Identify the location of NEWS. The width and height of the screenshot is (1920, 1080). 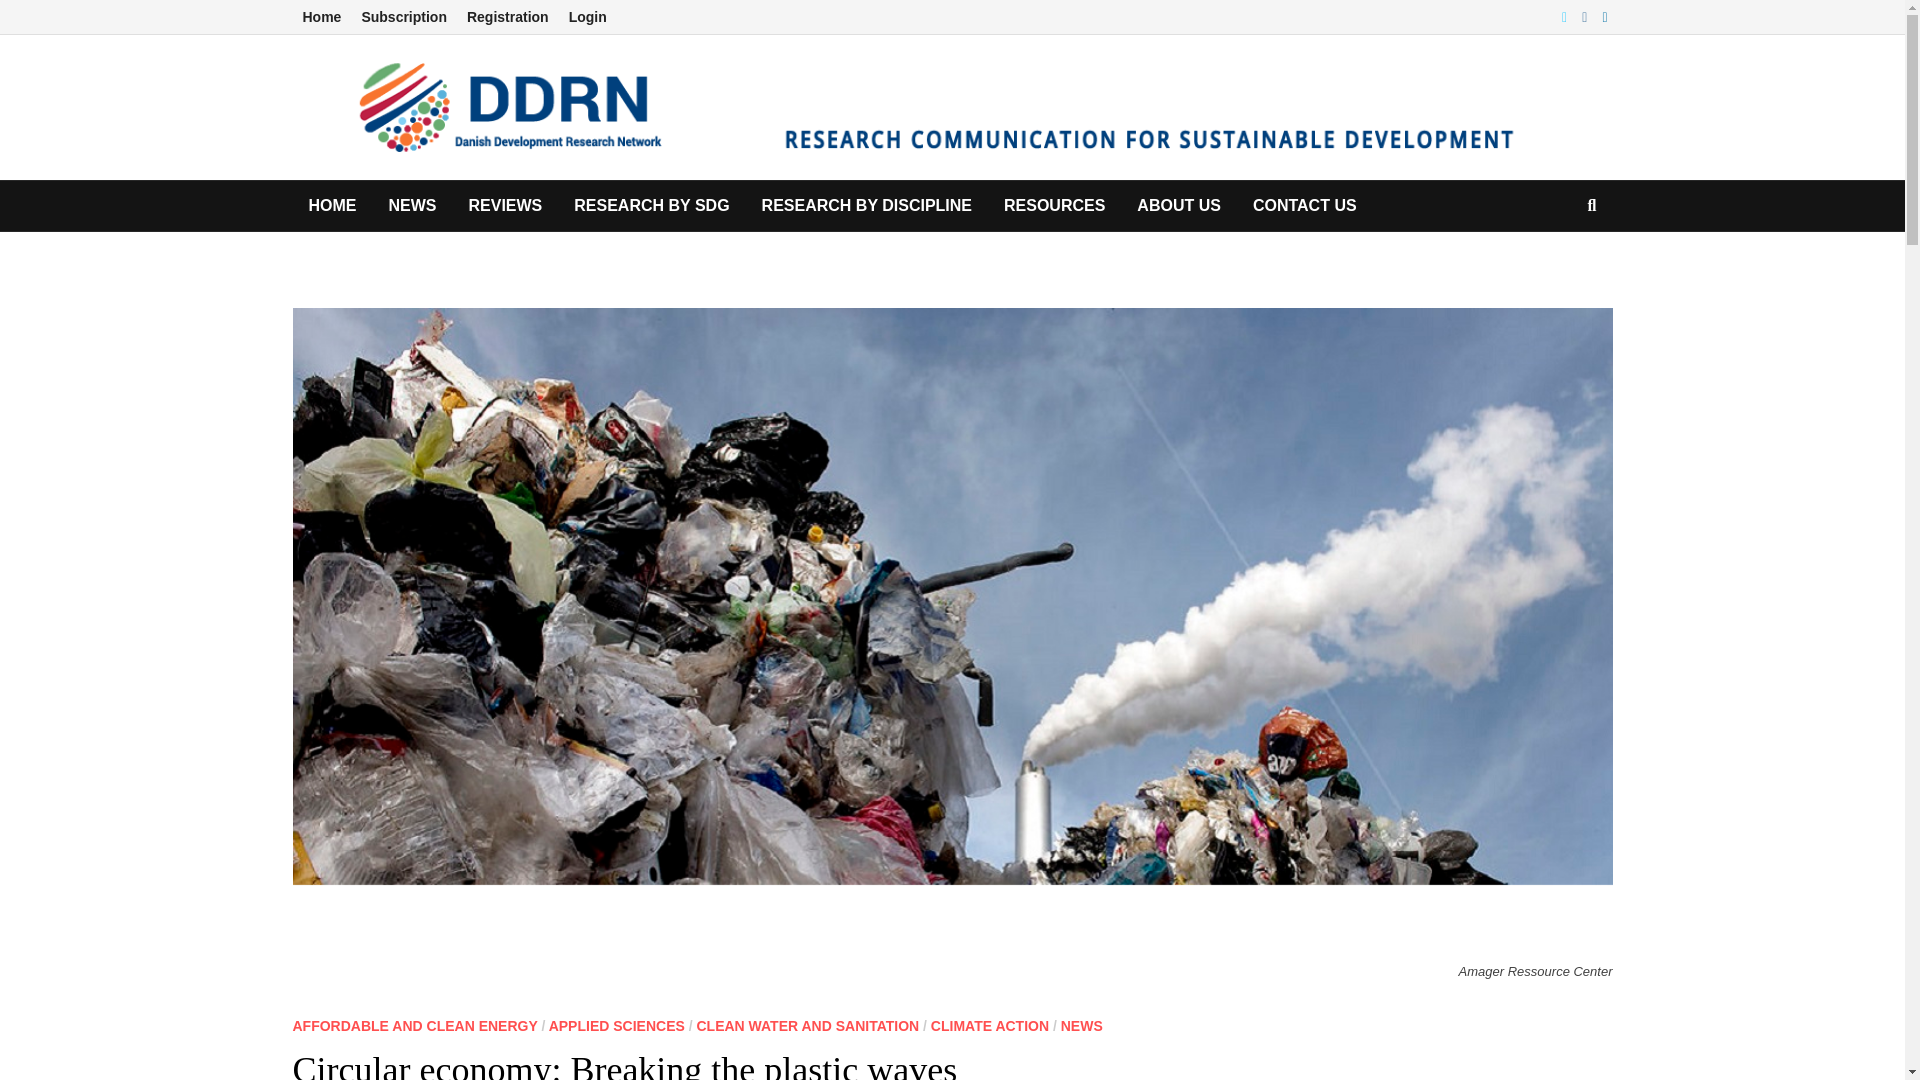
(1082, 1026).